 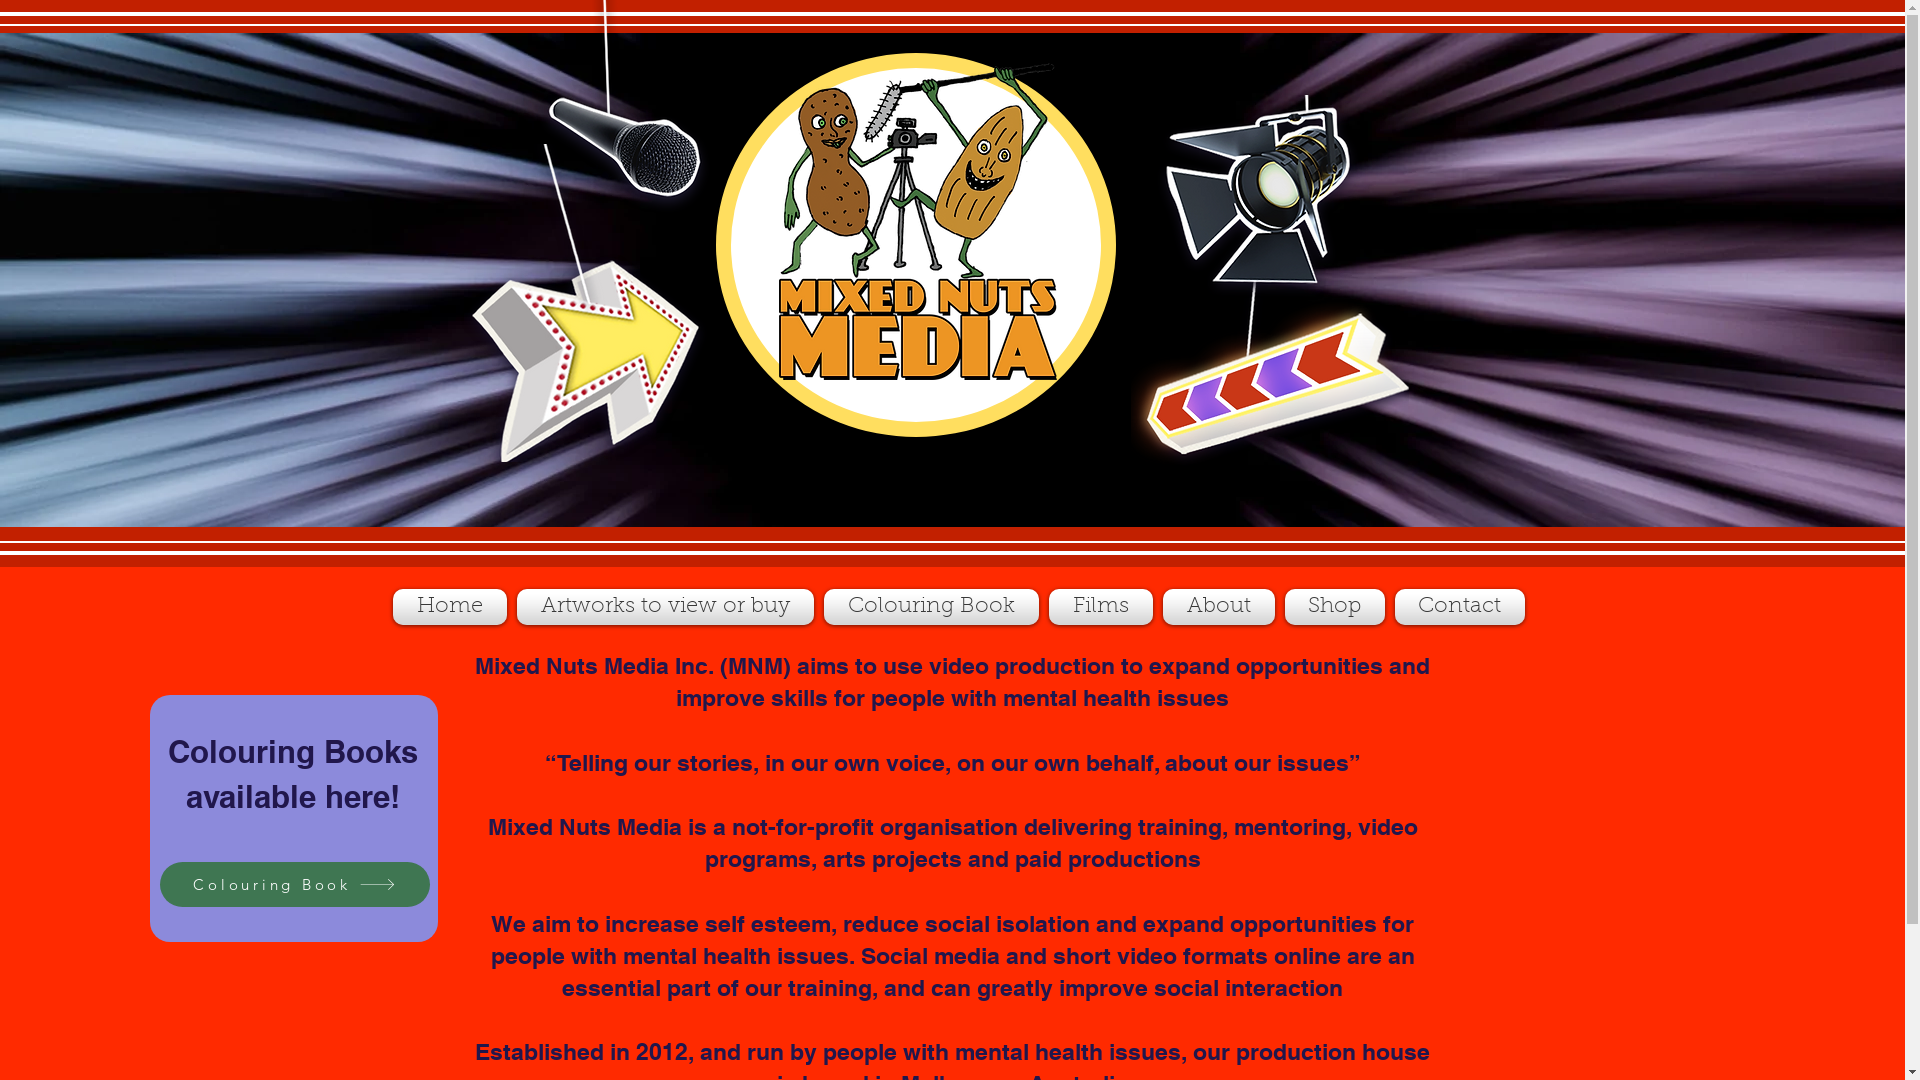 I want to click on About, so click(x=1219, y=607).